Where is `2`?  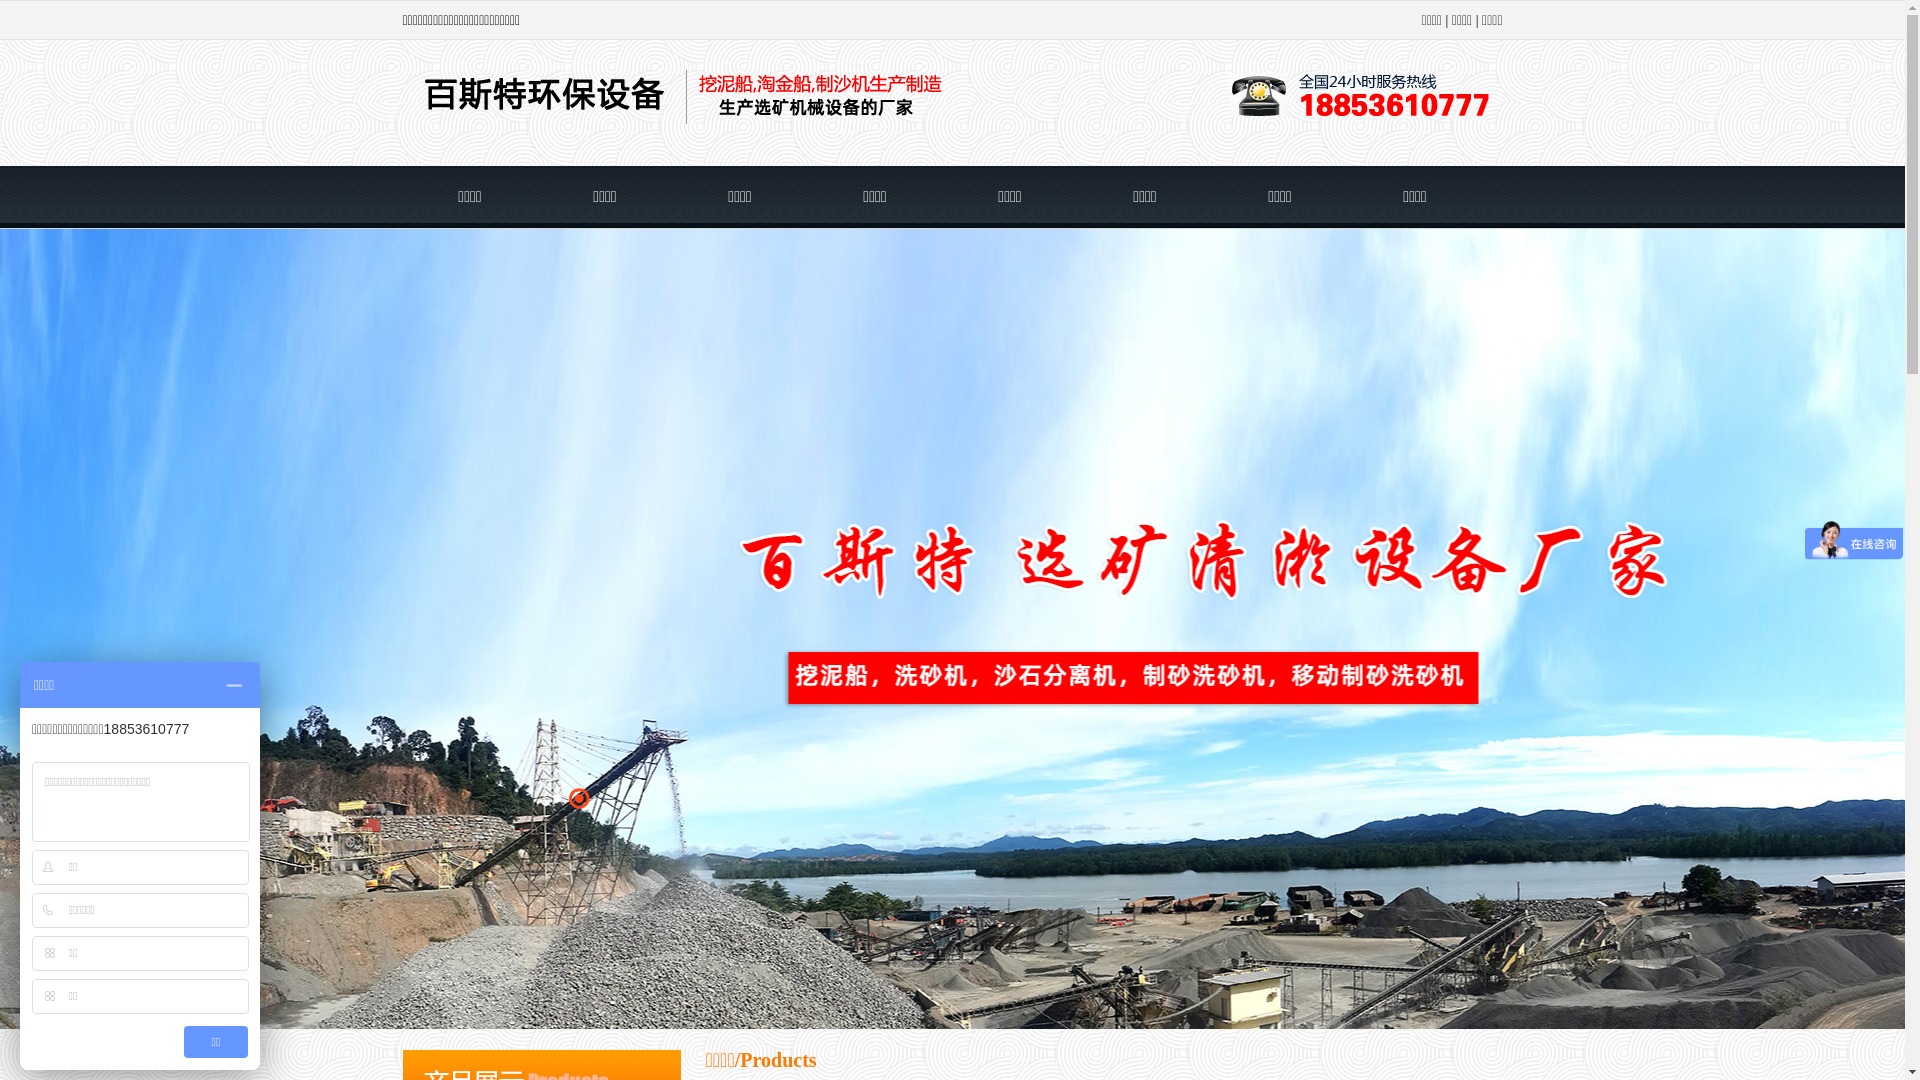
2 is located at coordinates (578, 798).